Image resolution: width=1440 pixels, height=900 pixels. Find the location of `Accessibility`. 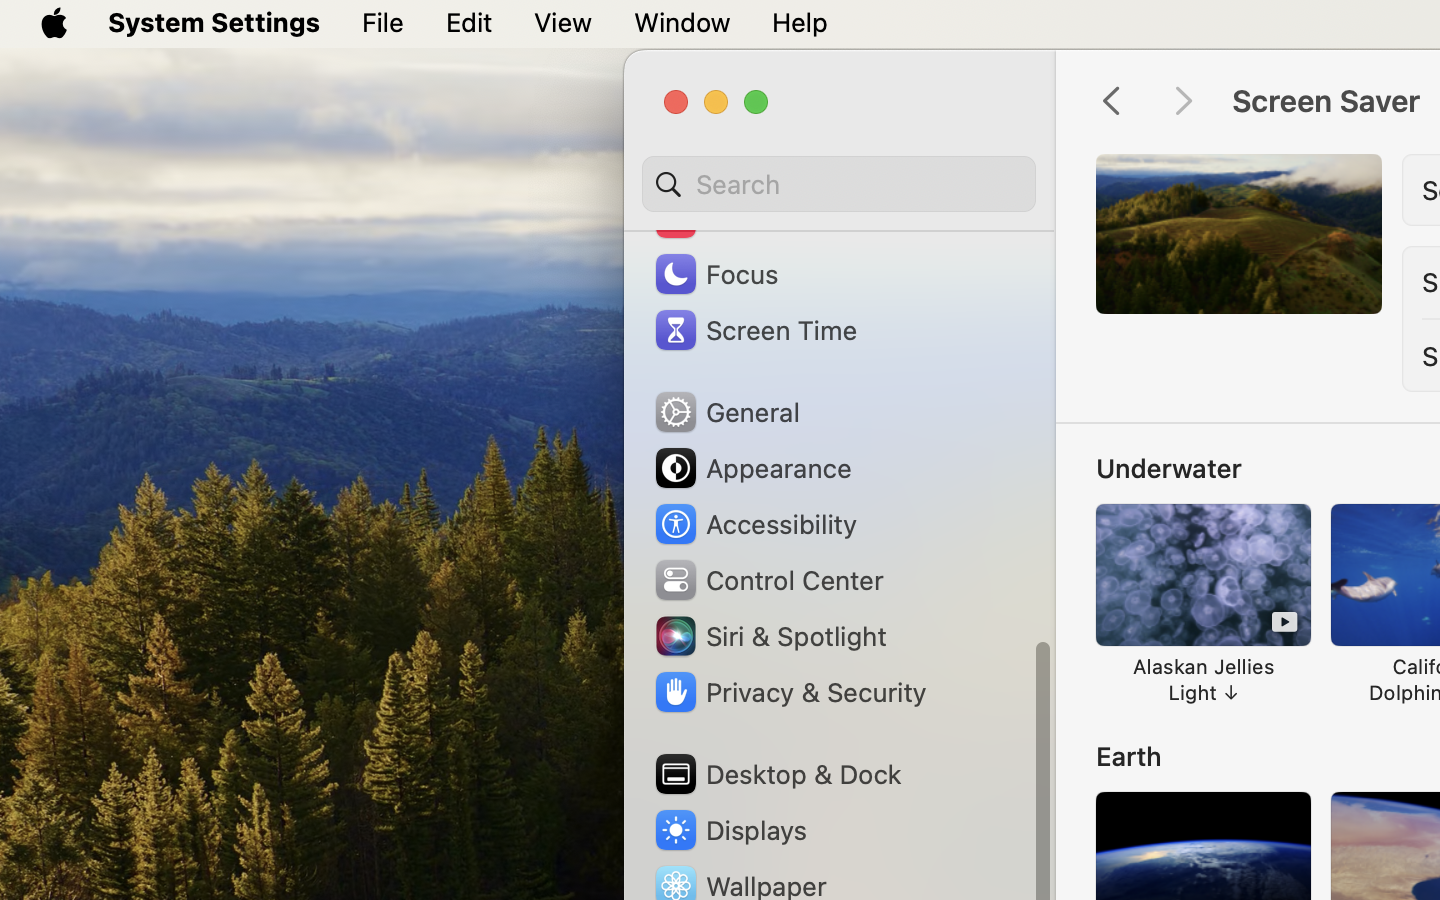

Accessibility is located at coordinates (755, 524).